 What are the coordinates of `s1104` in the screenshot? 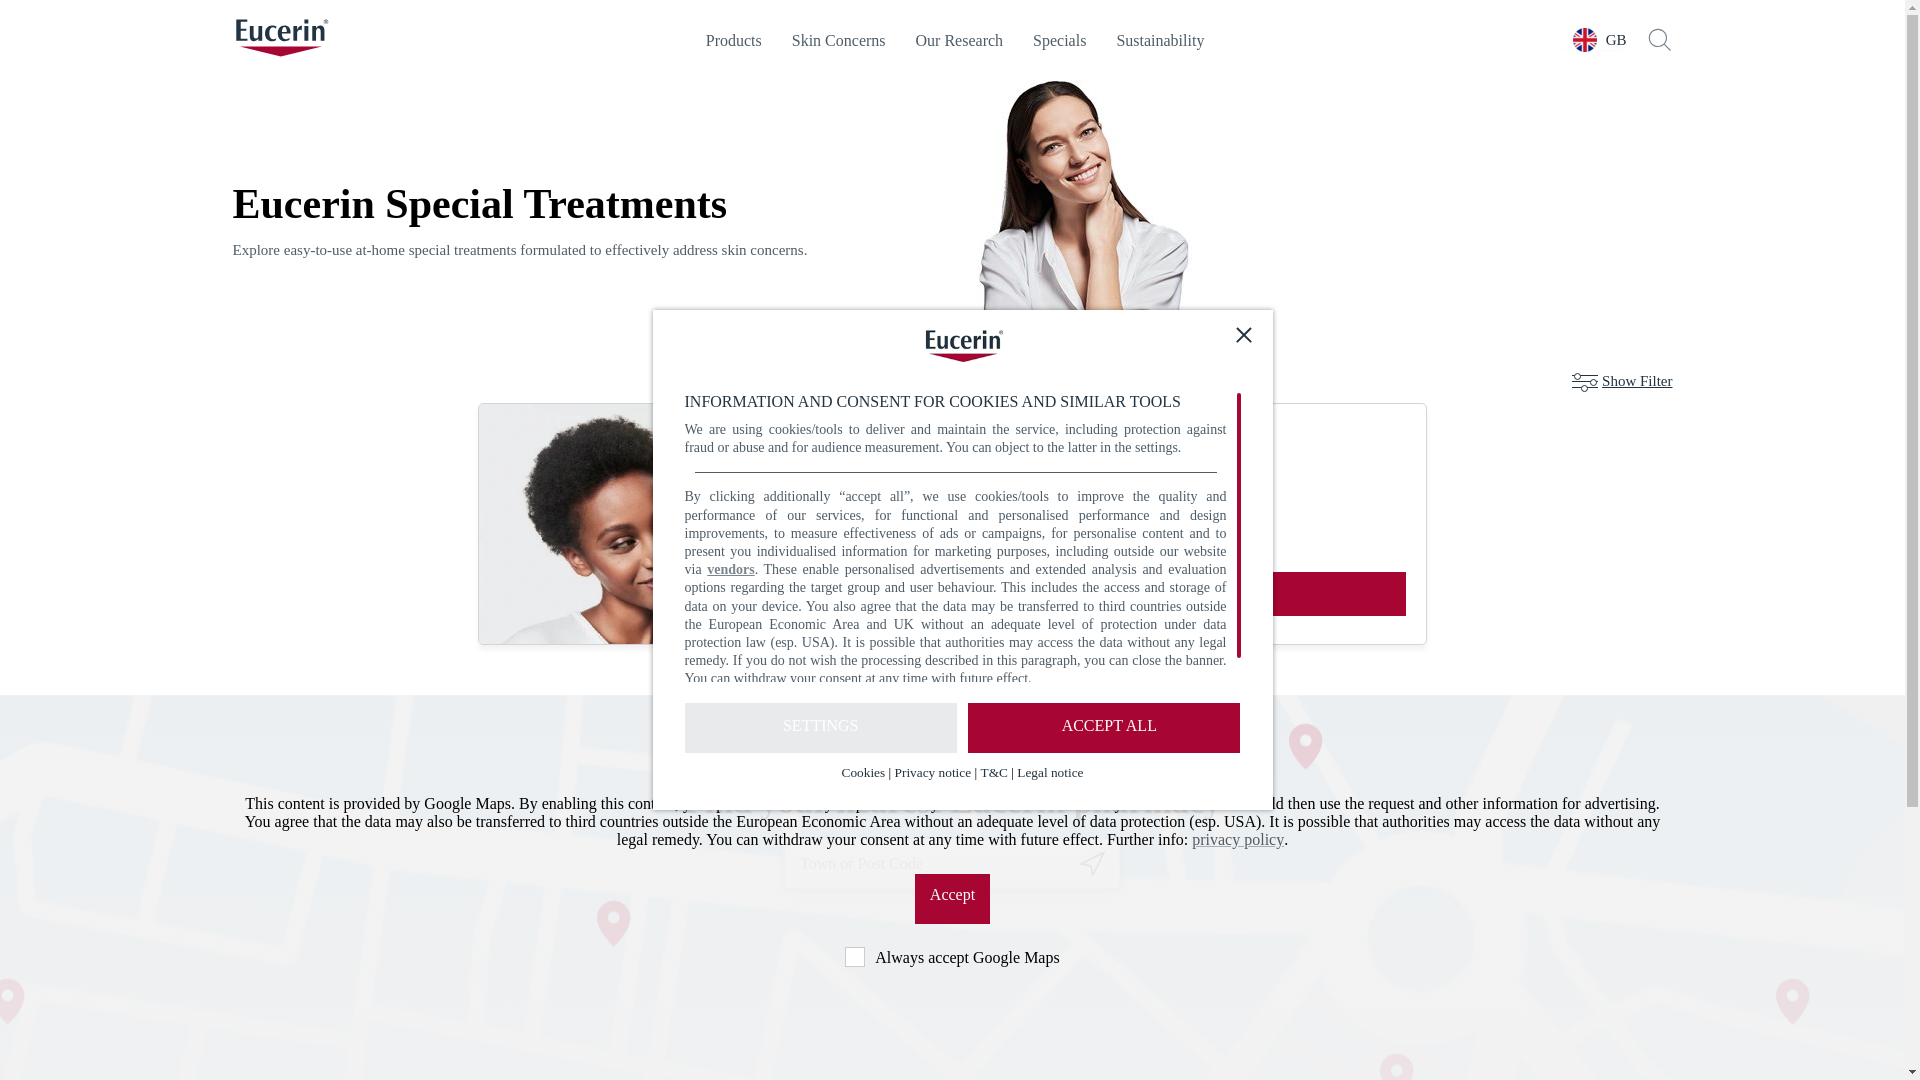 It's located at (854, 956).